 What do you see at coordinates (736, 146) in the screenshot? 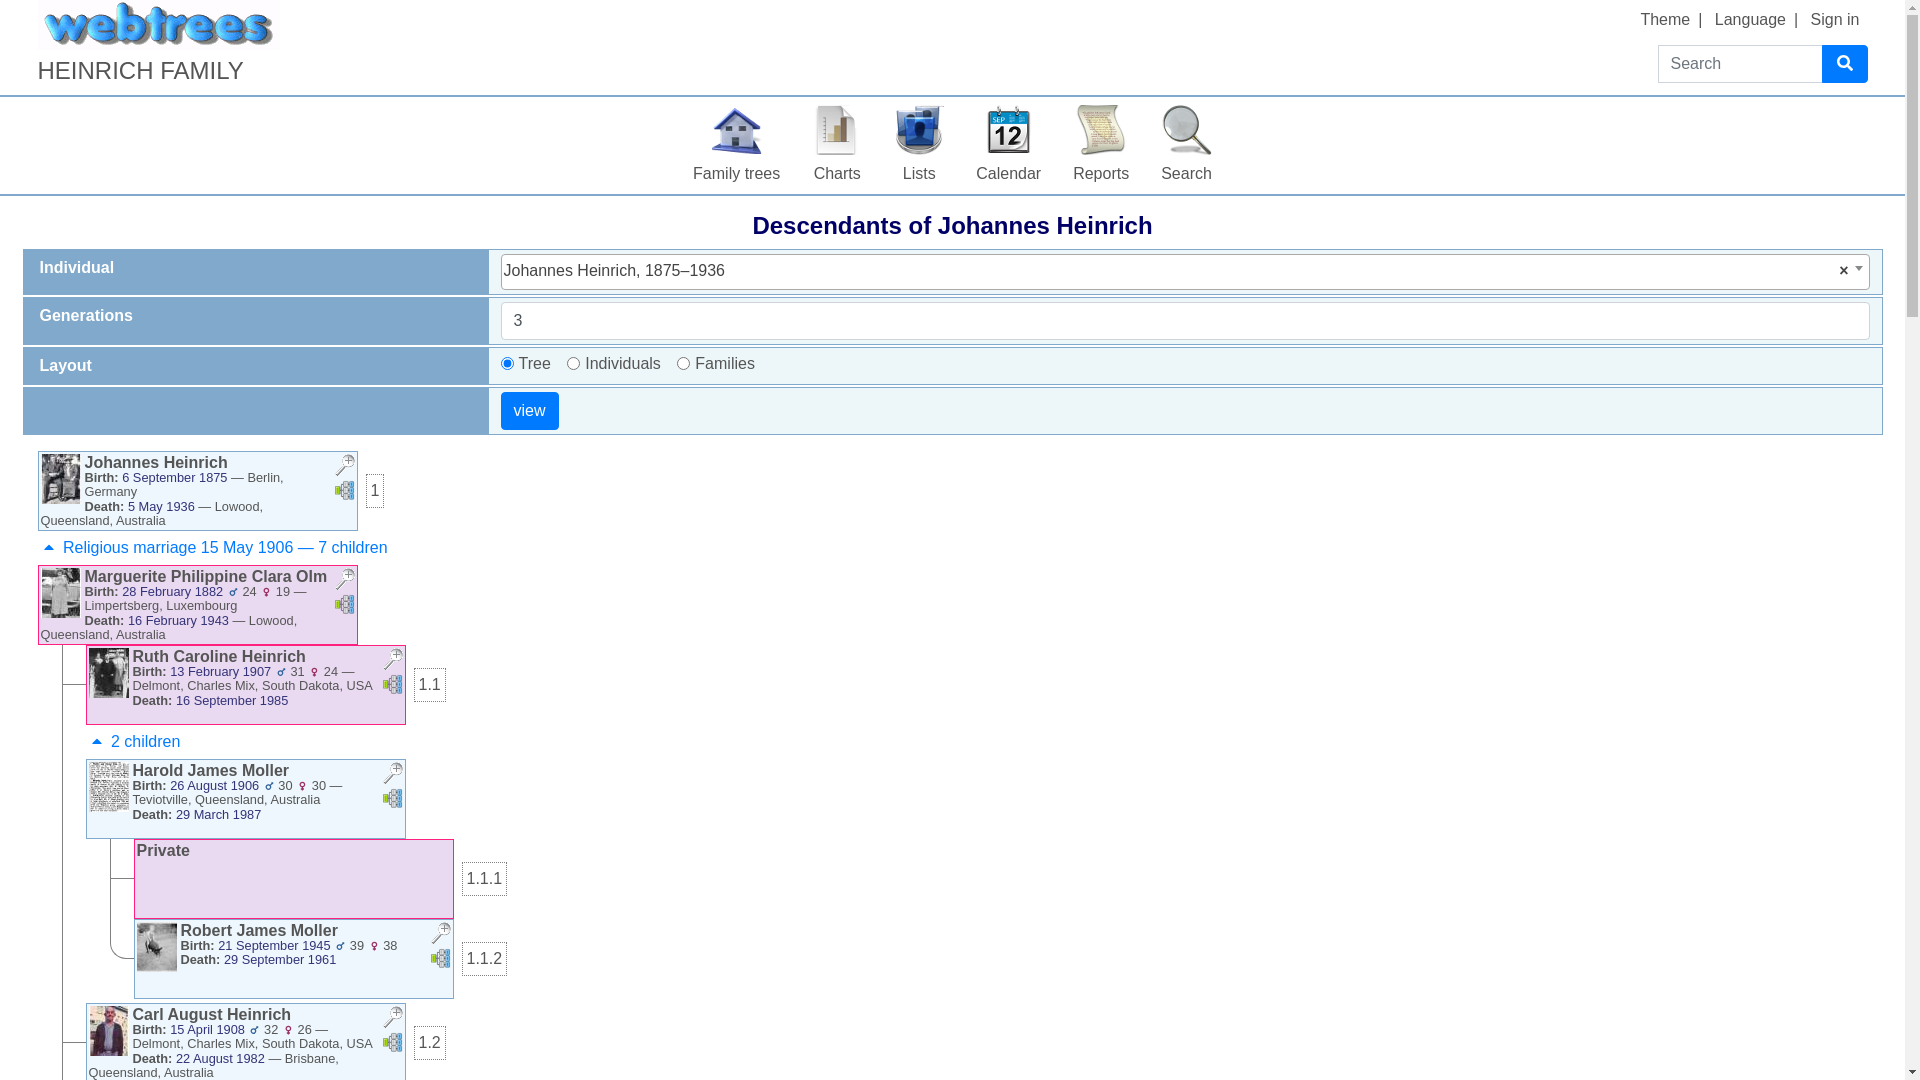
I see `Family trees` at bounding box center [736, 146].